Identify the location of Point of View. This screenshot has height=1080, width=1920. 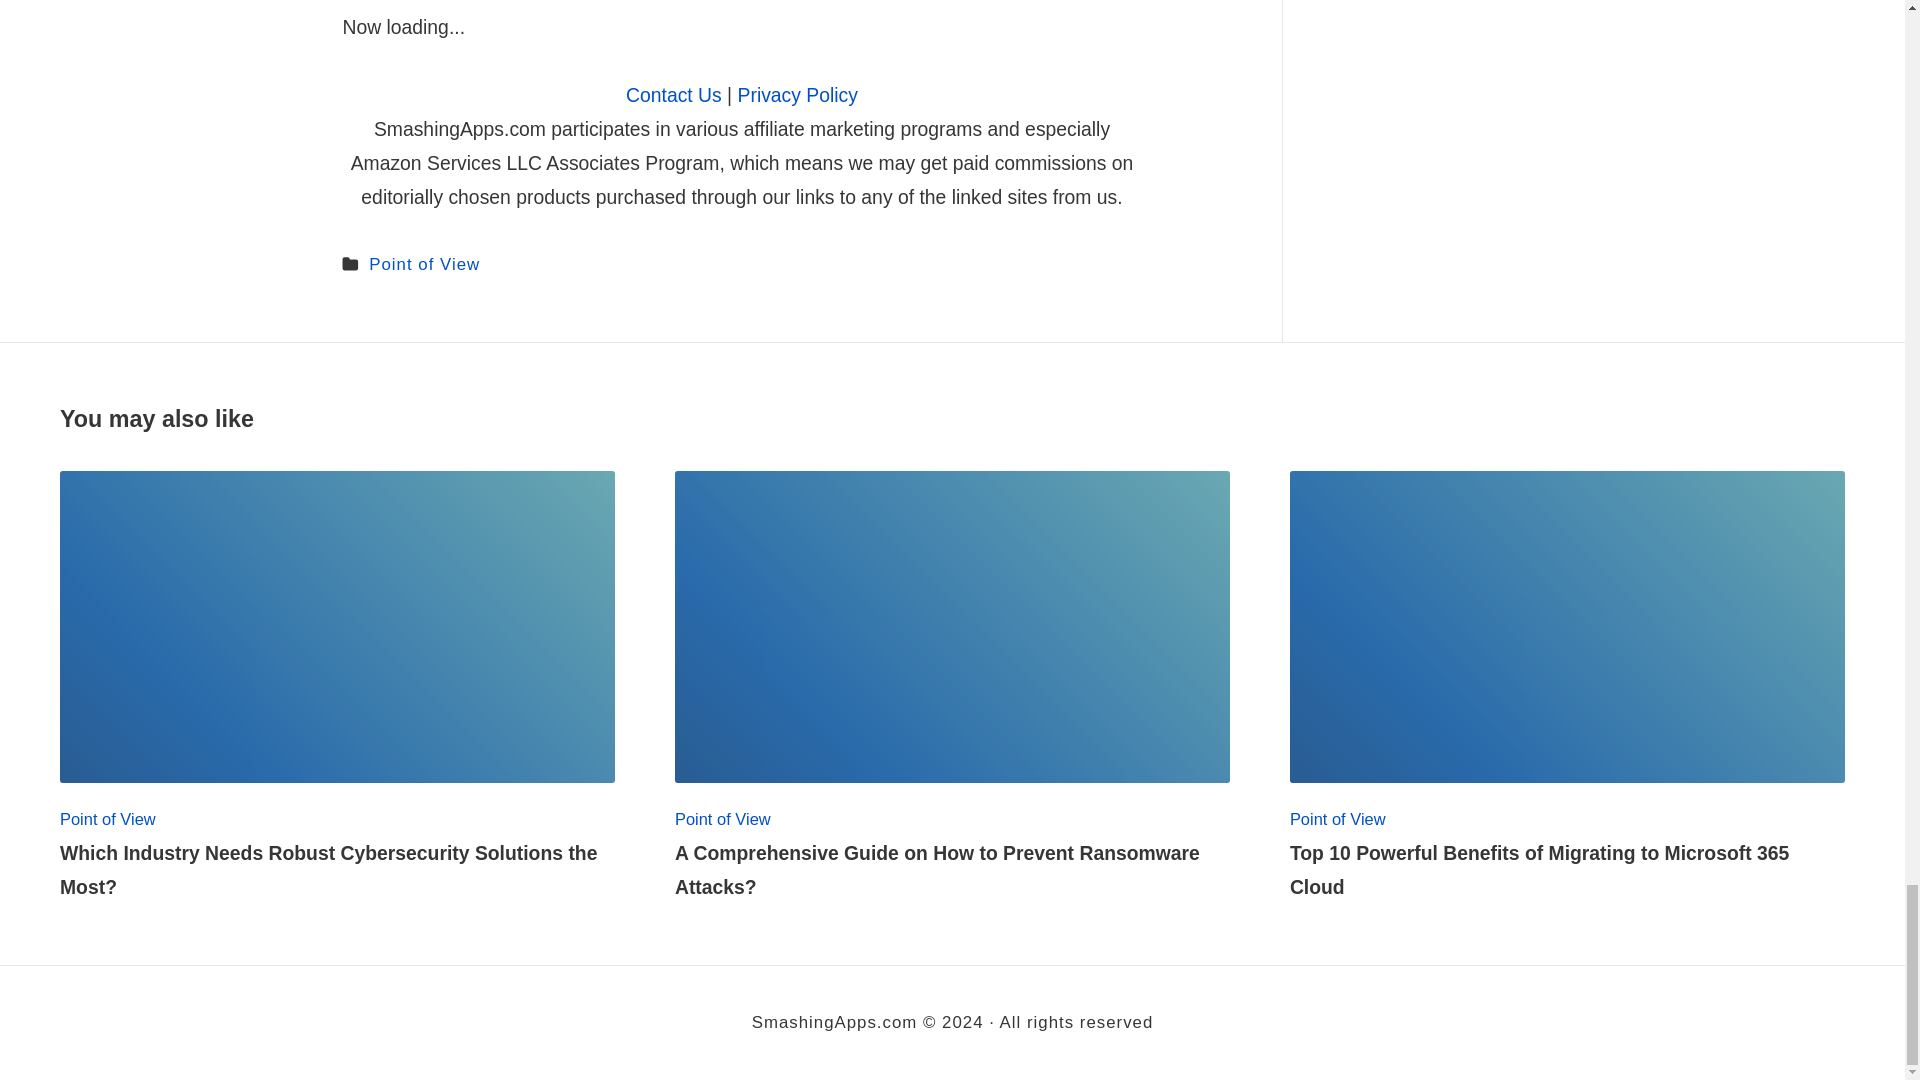
(424, 264).